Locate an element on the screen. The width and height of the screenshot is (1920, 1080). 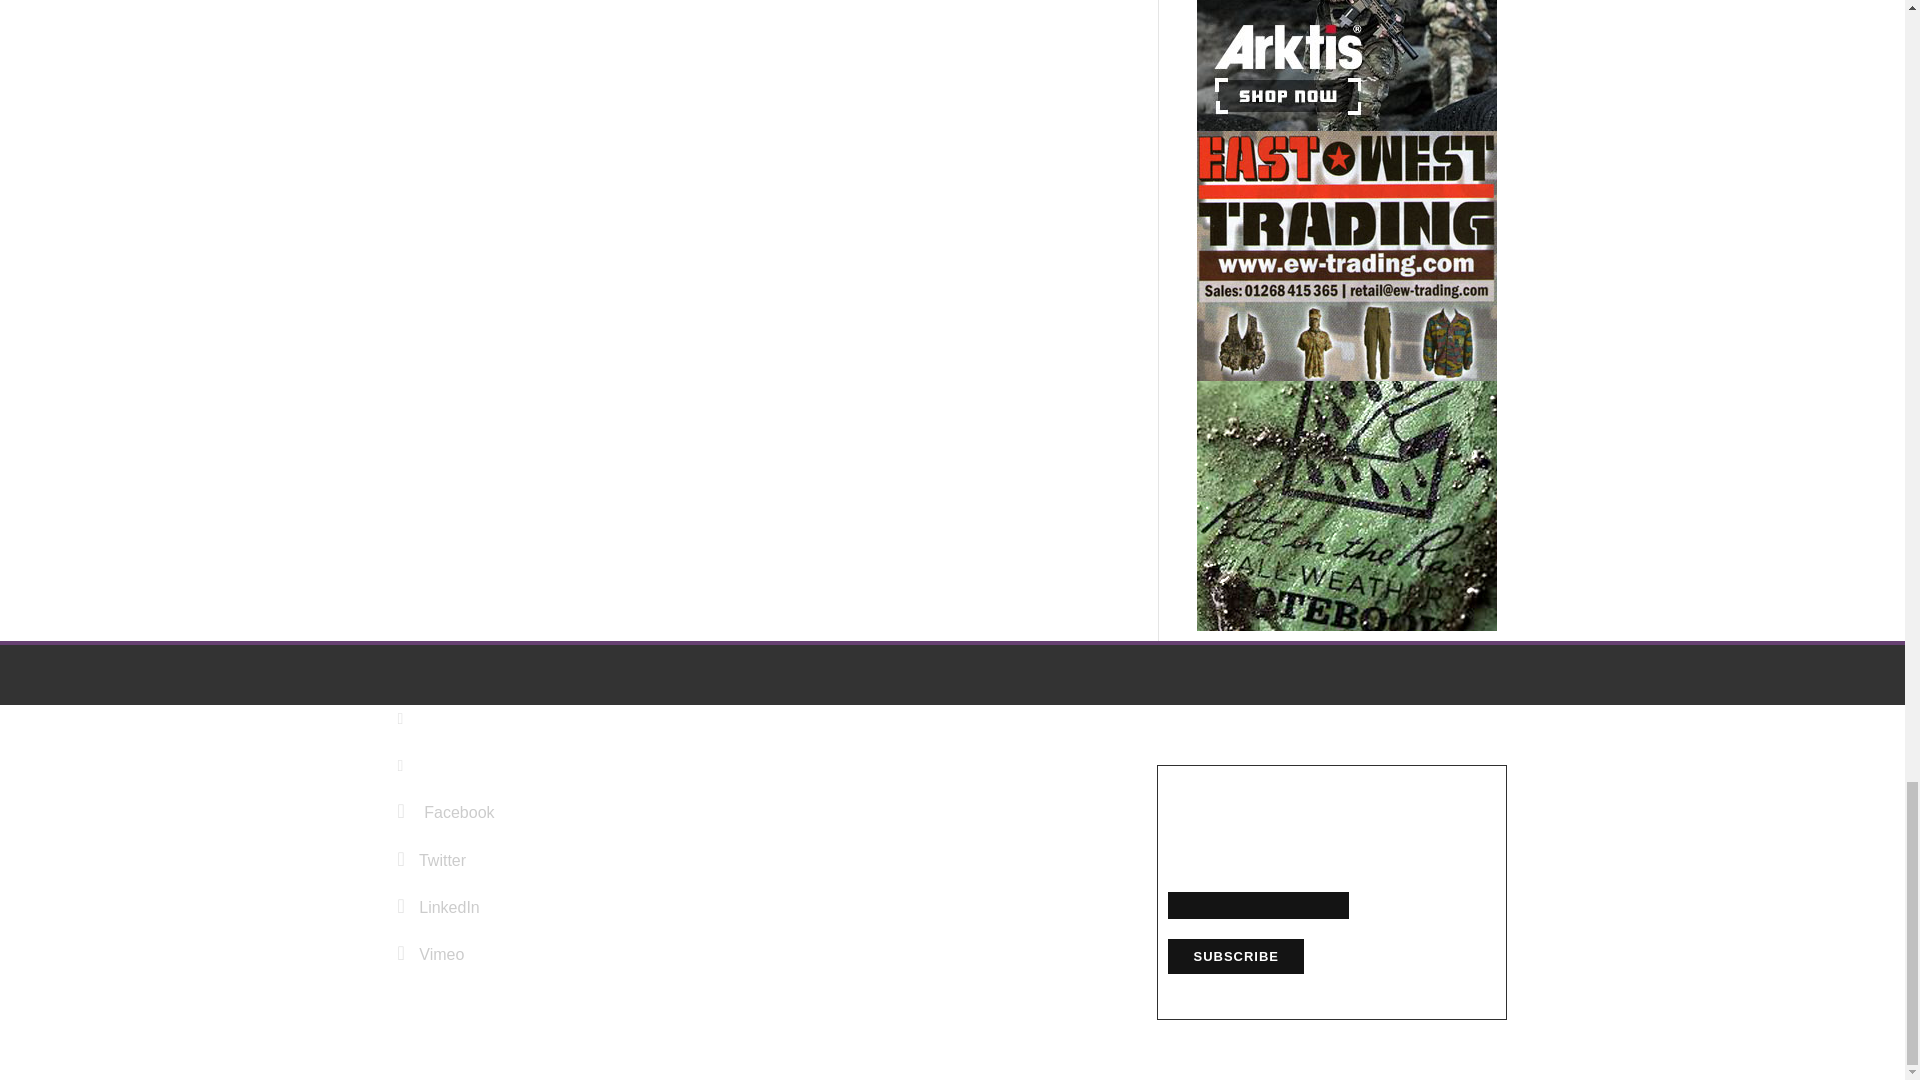
Subscribe is located at coordinates (1235, 956).